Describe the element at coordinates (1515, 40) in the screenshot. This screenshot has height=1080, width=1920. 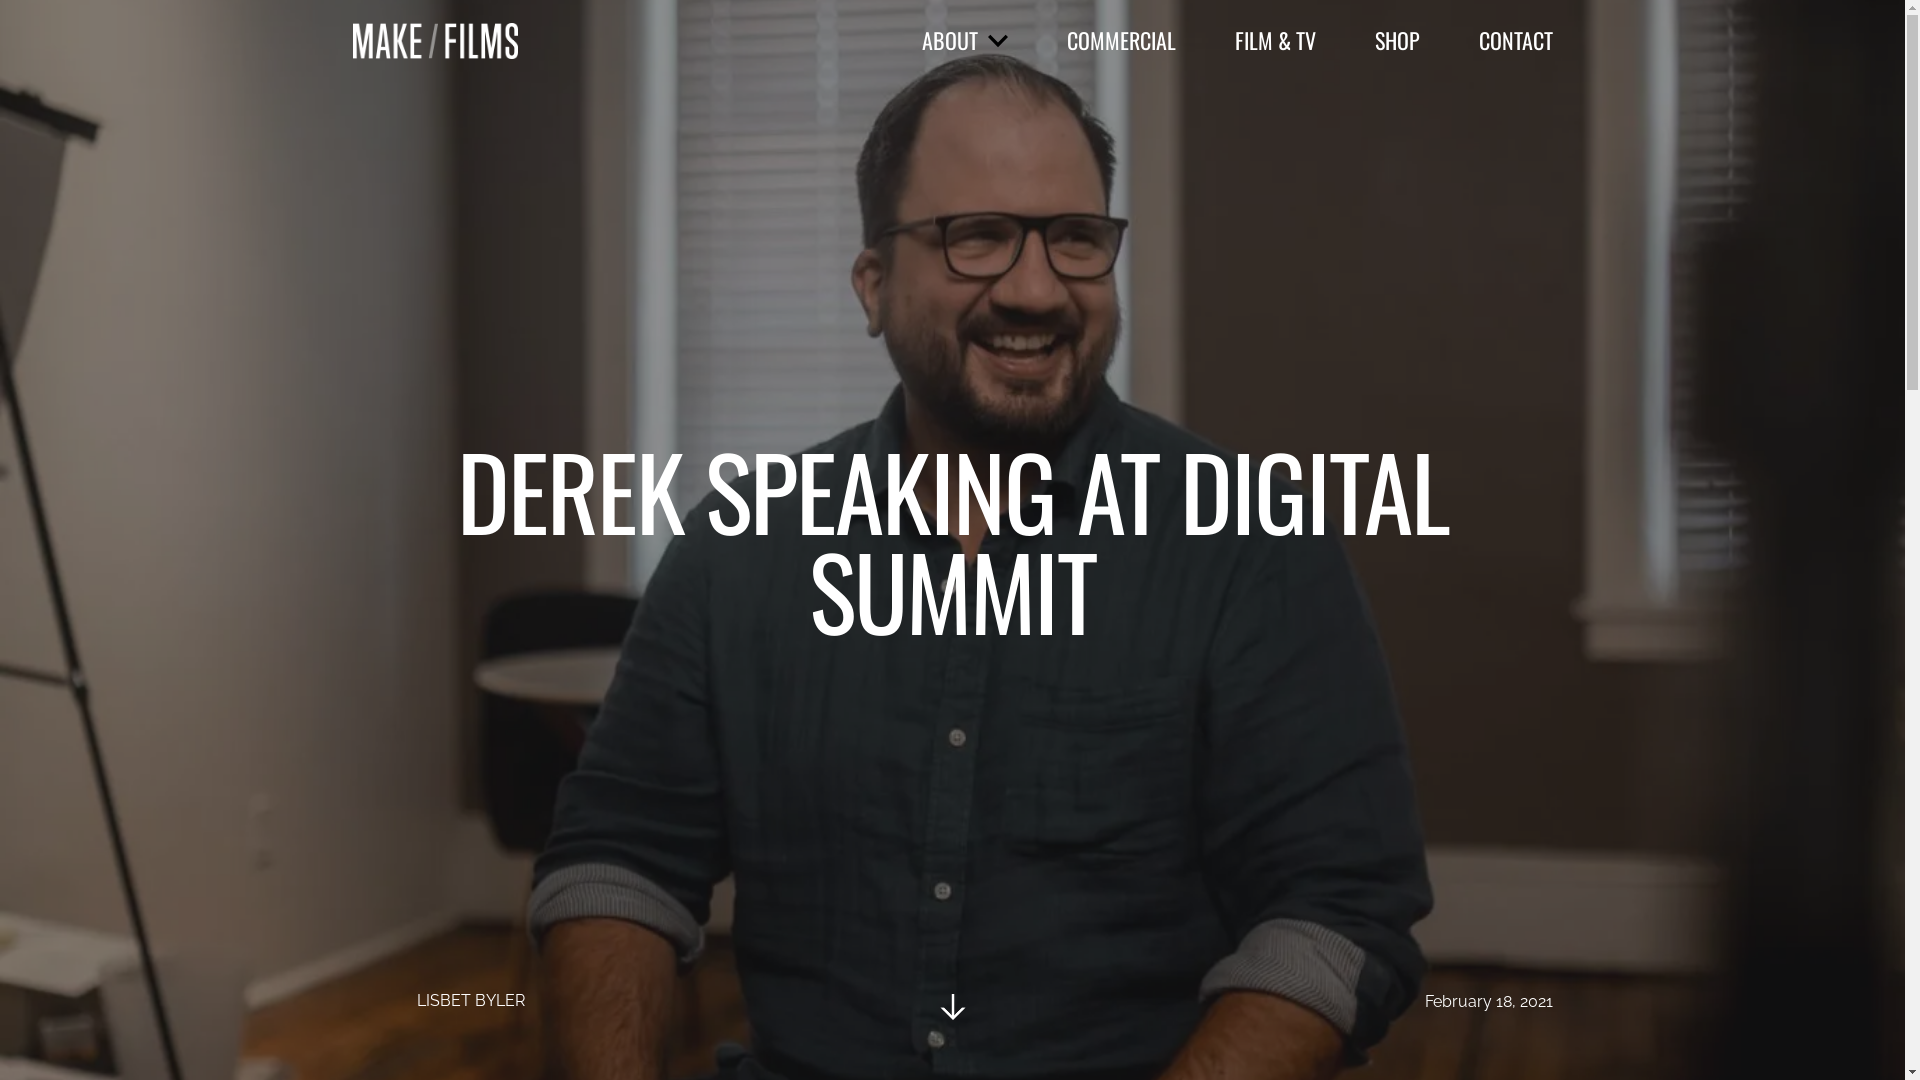
I see `CONTACT` at that location.